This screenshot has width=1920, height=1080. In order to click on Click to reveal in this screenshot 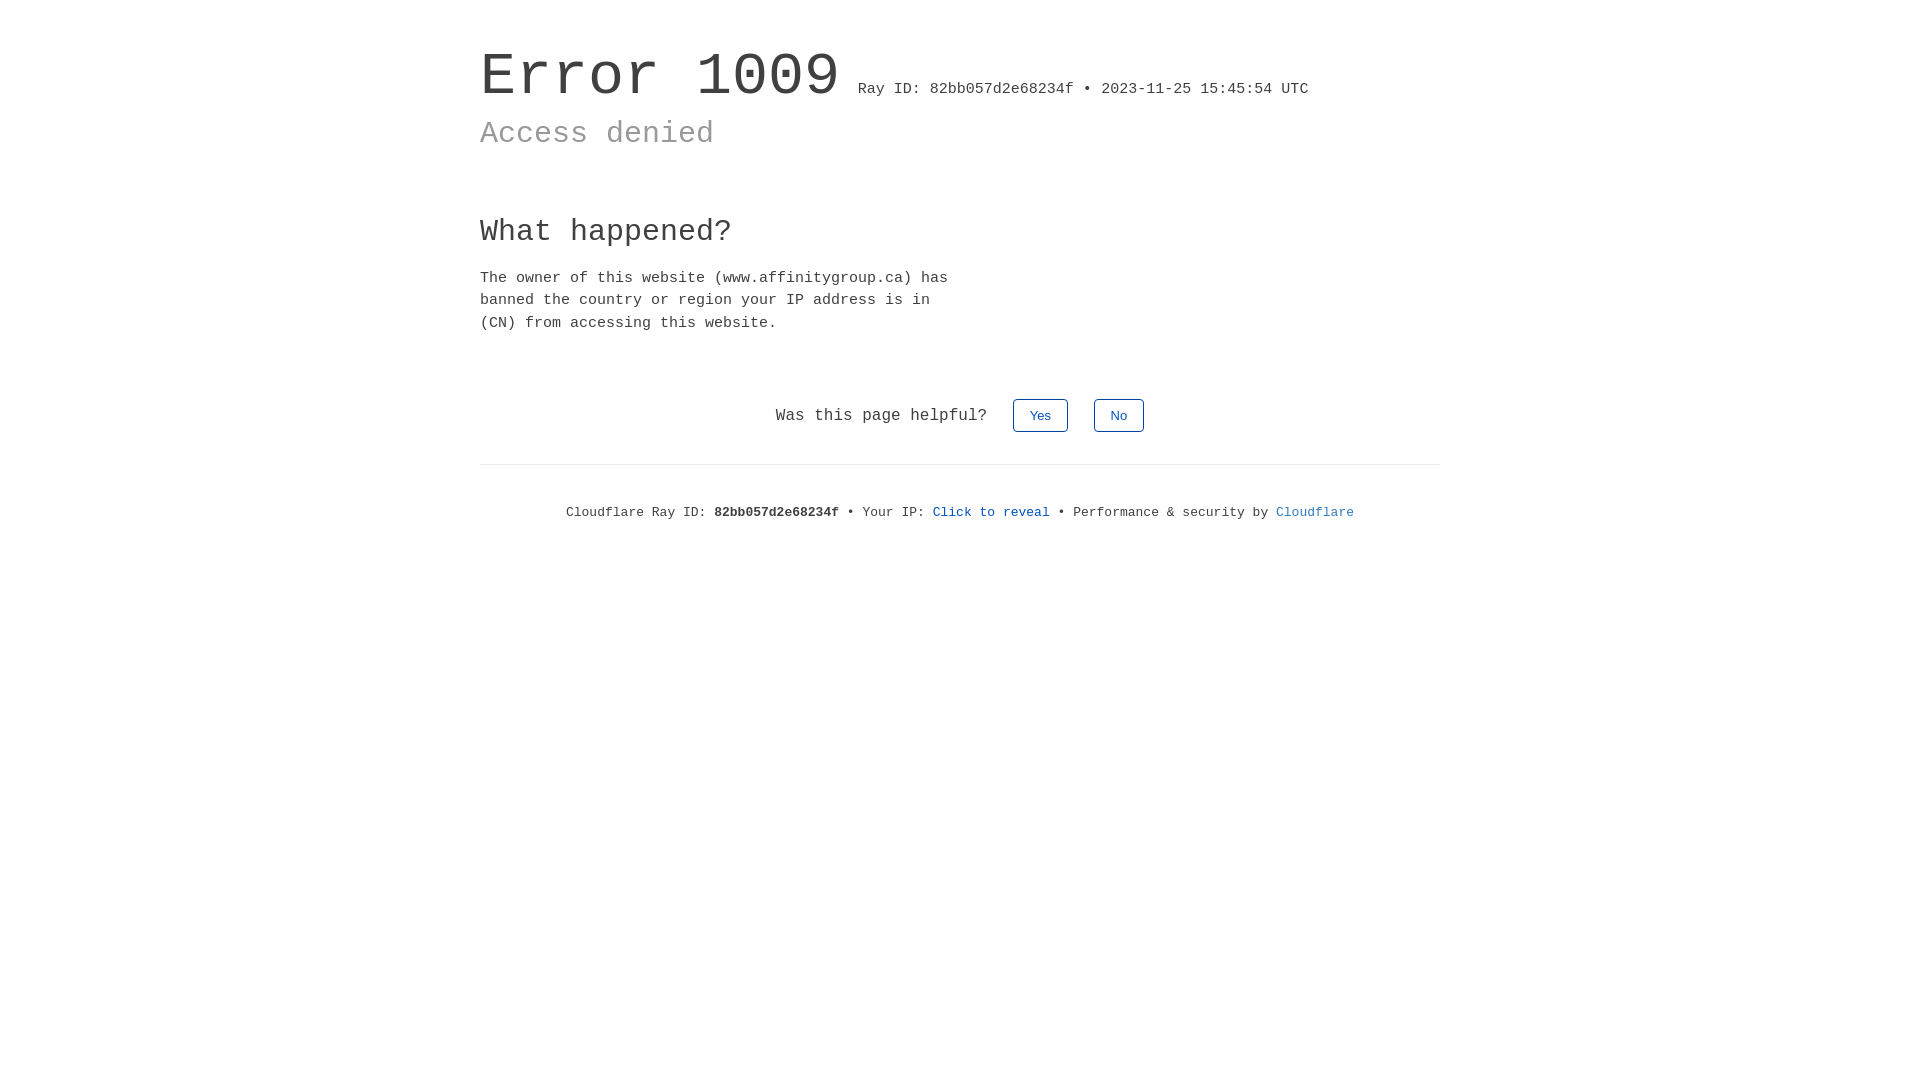, I will do `click(992, 512)`.